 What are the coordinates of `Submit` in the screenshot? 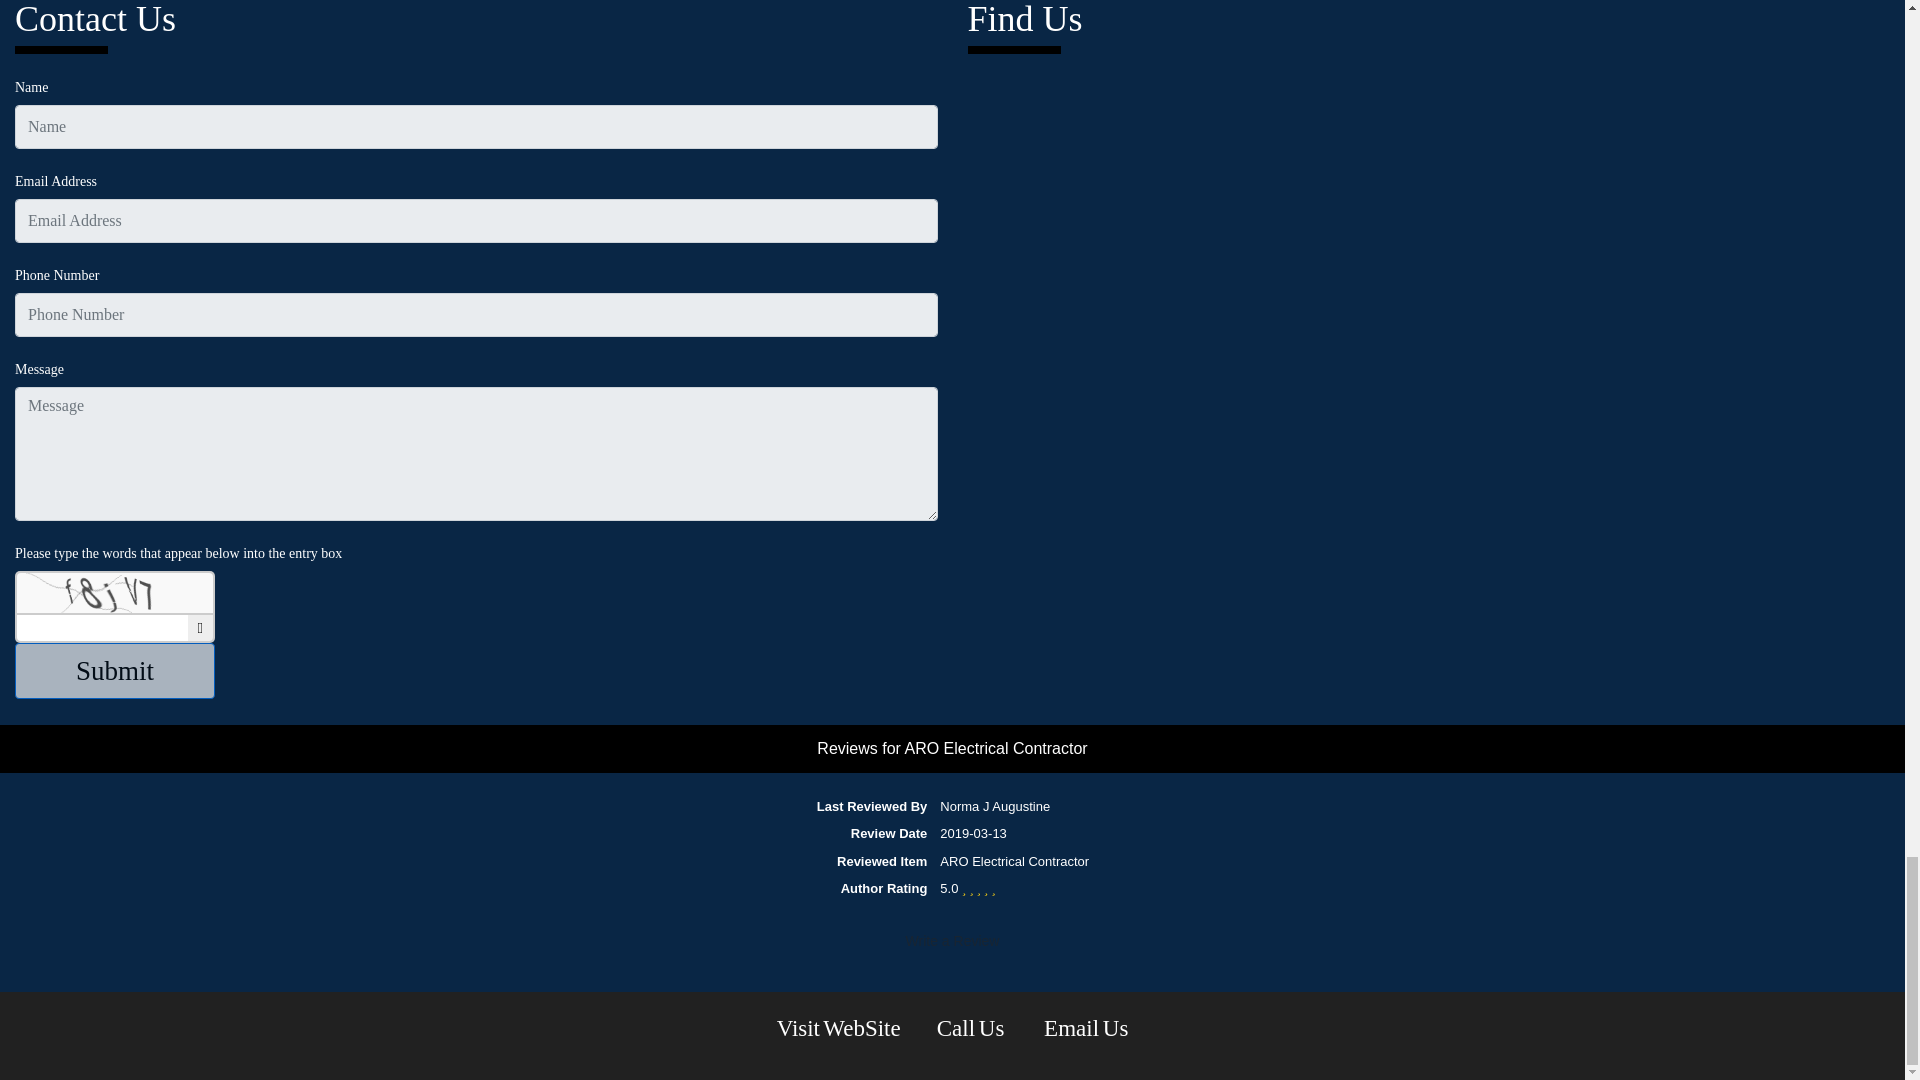 It's located at (115, 670).